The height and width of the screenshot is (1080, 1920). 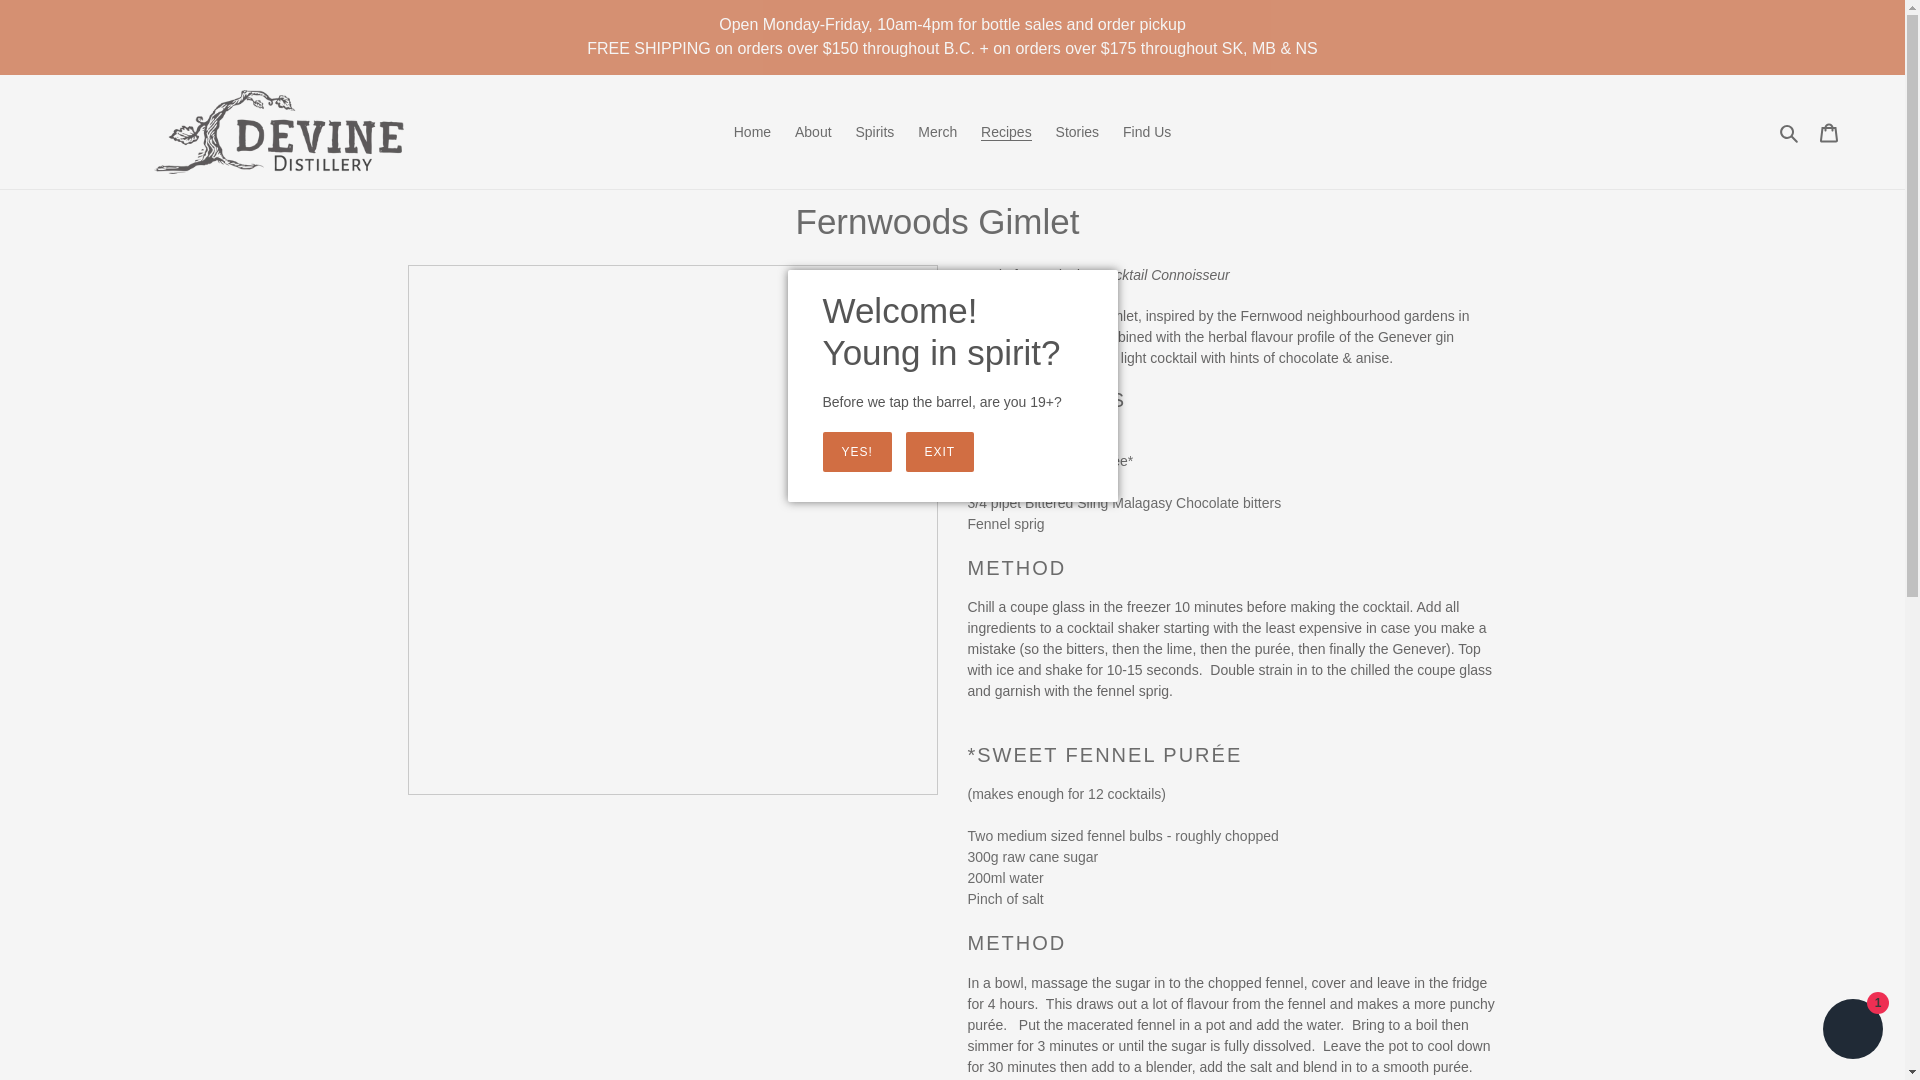 I want to click on Home, so click(x=752, y=130).